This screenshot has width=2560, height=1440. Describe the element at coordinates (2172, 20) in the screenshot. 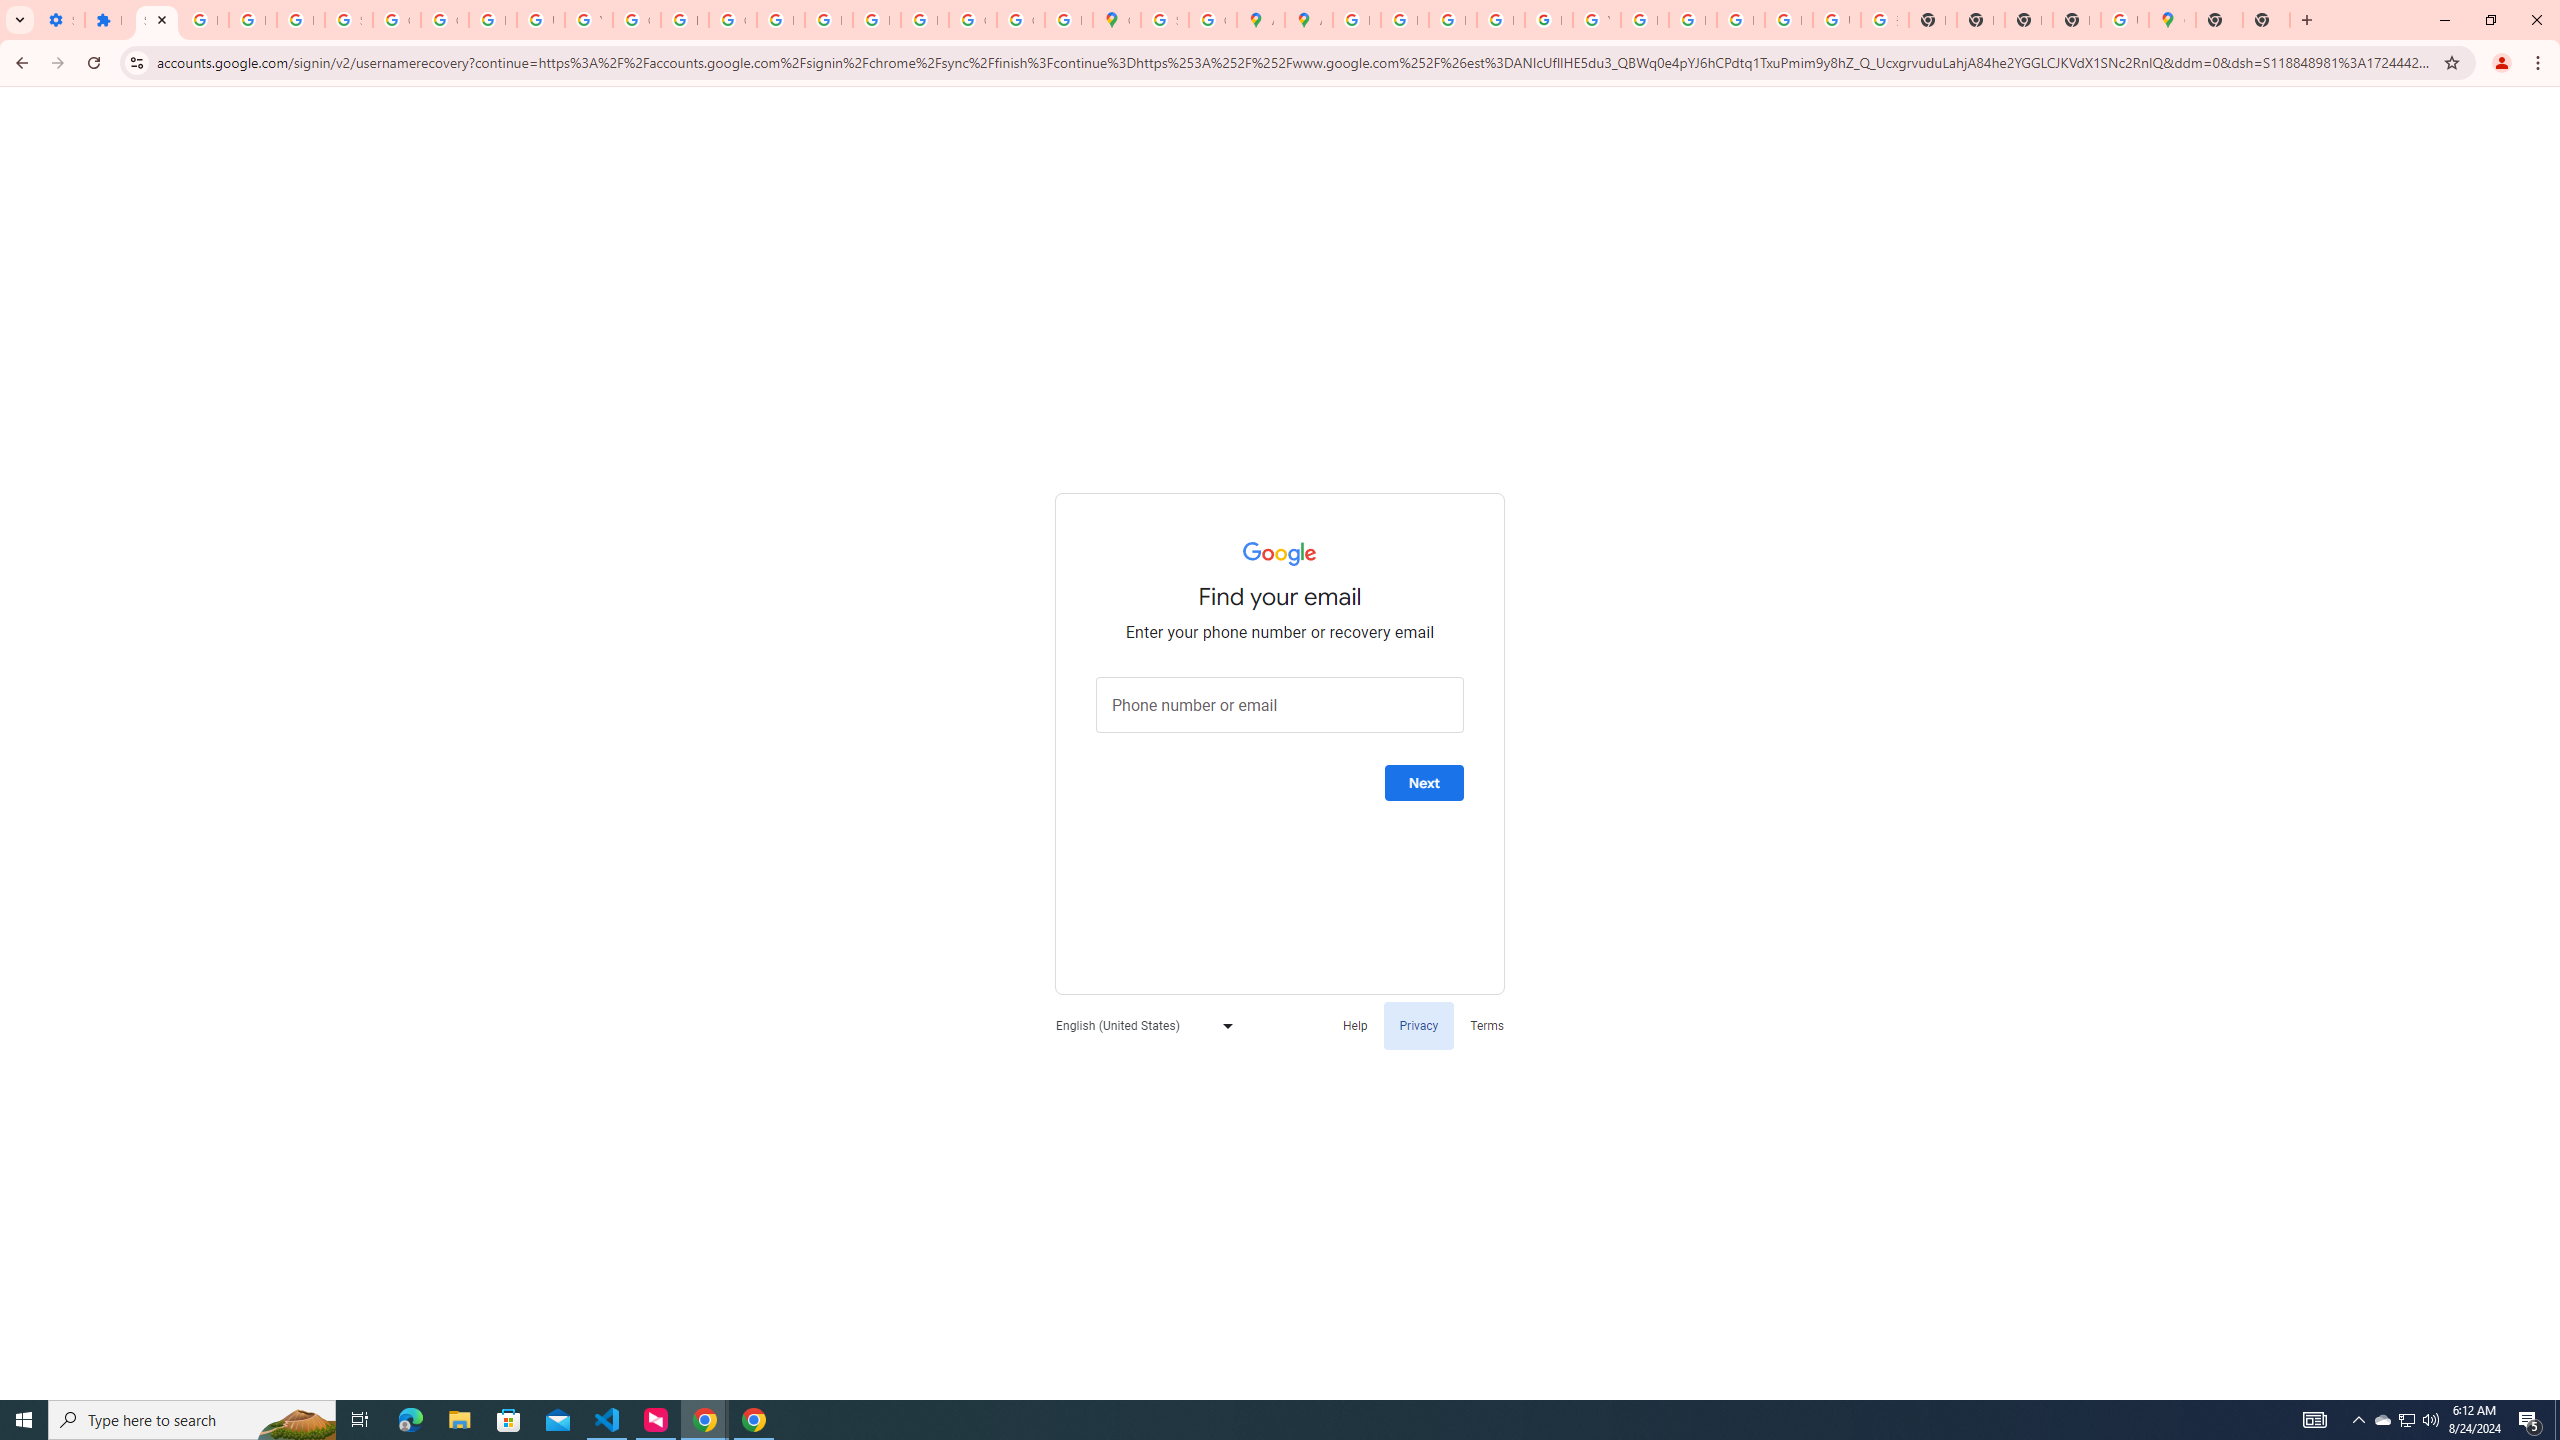

I see `Google Maps` at that location.